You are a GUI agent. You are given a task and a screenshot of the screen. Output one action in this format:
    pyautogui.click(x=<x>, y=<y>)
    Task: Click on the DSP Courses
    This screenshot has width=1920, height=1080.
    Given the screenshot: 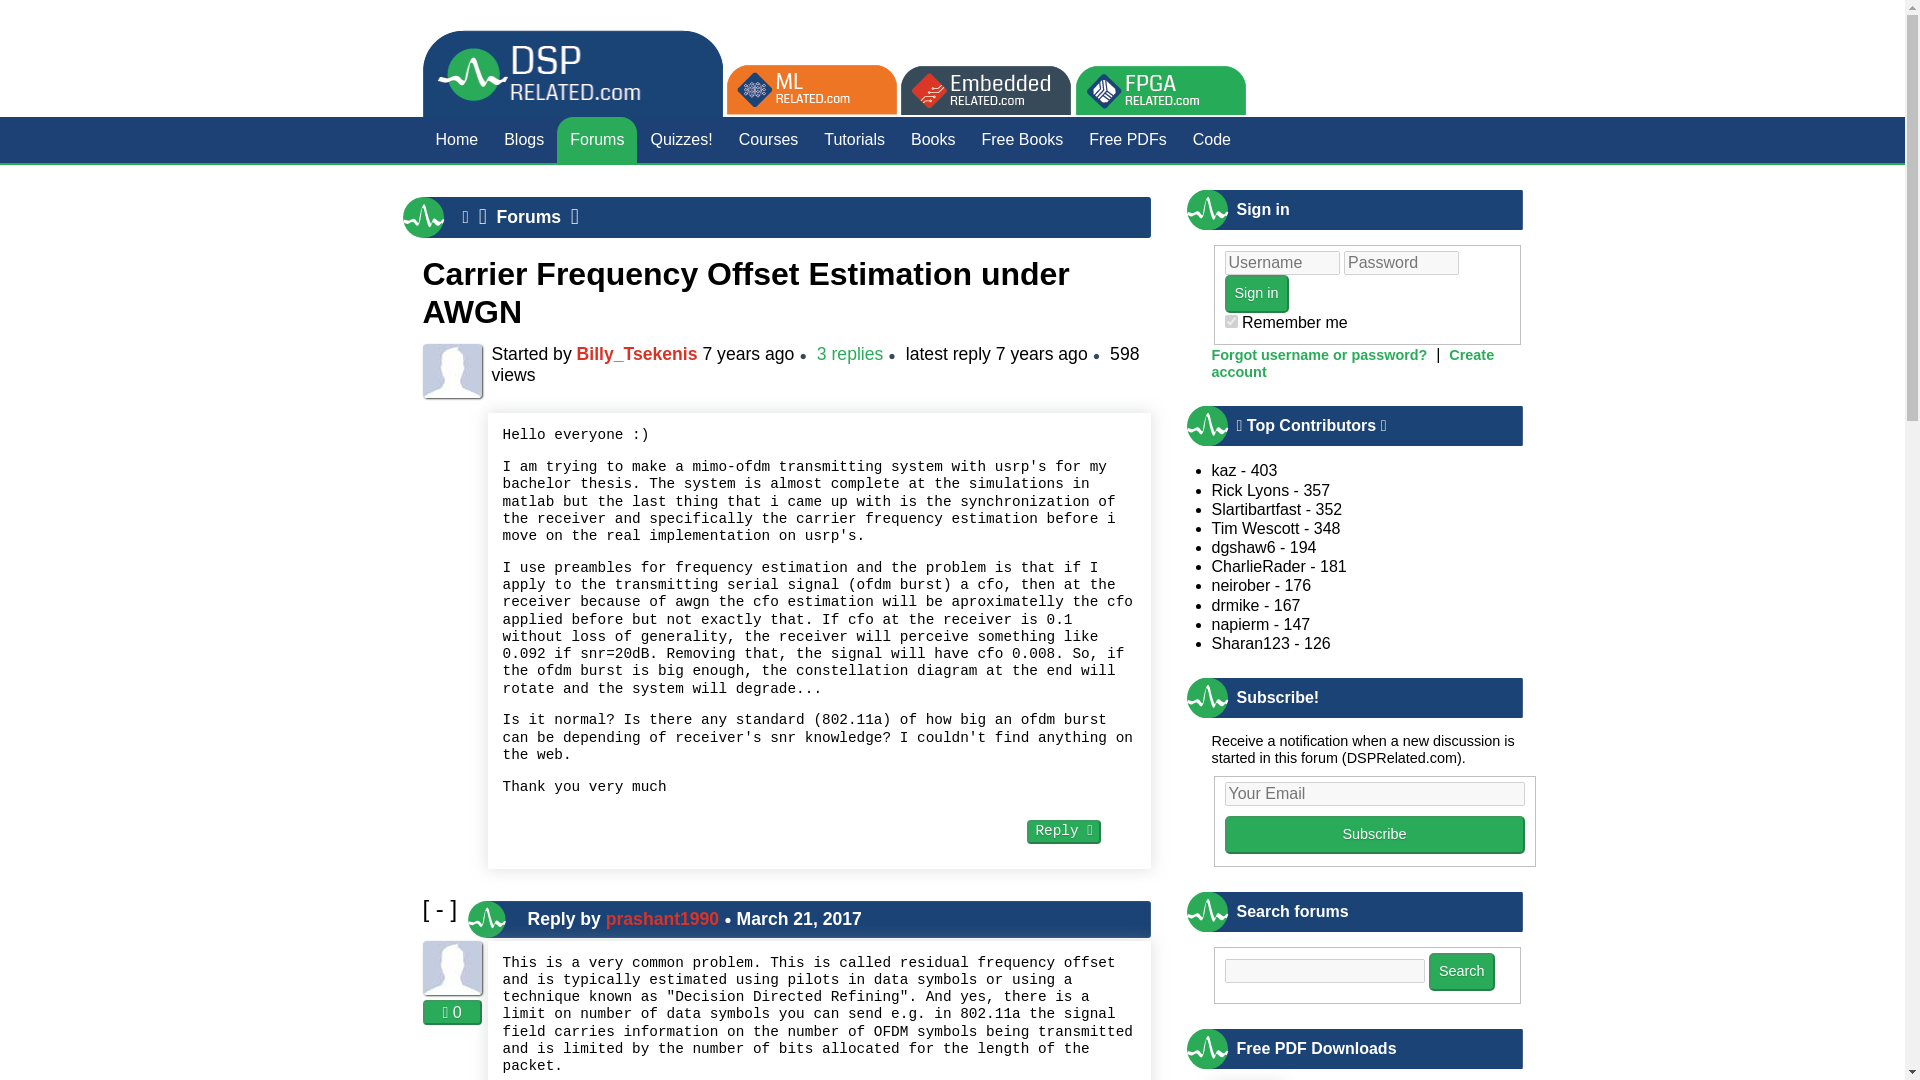 What is the action you would take?
    pyautogui.click(x=768, y=140)
    